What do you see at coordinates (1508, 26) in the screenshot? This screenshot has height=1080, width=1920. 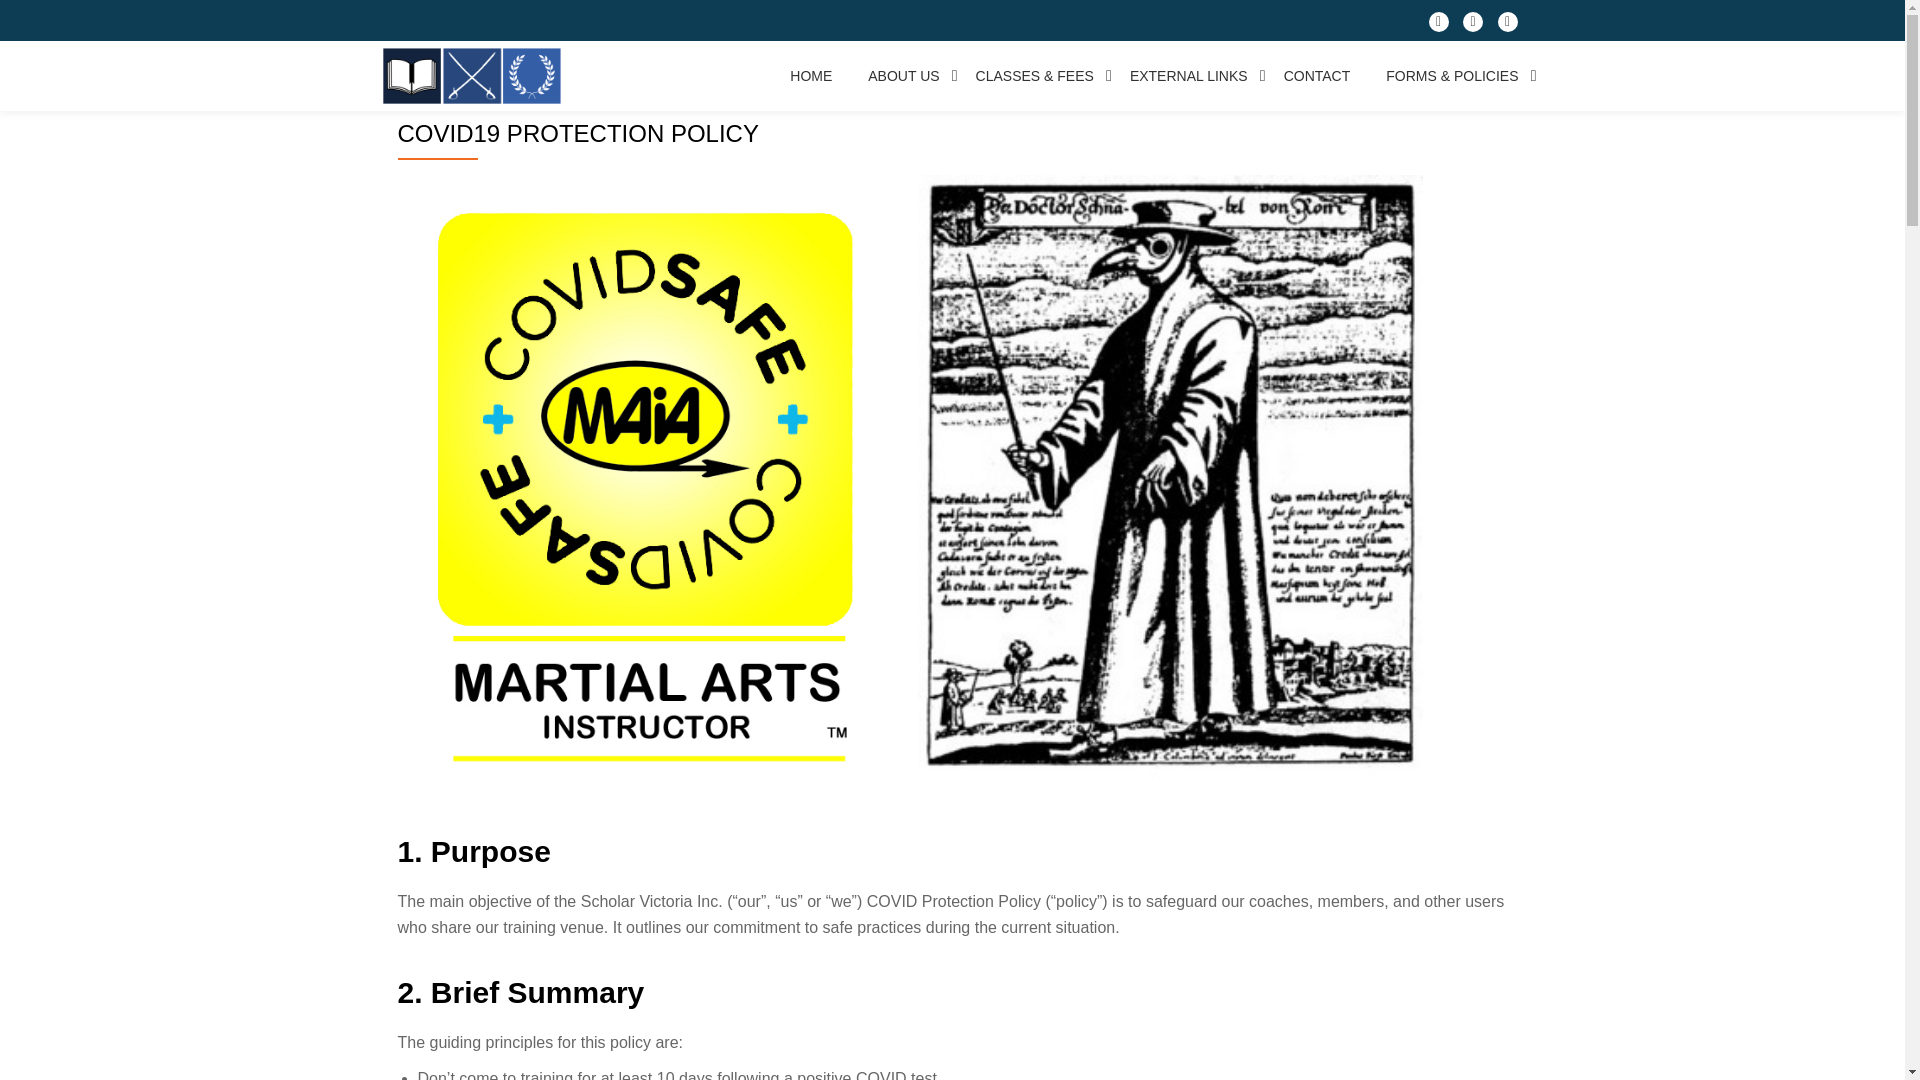 I see `fa-youtube-play` at bounding box center [1508, 26].